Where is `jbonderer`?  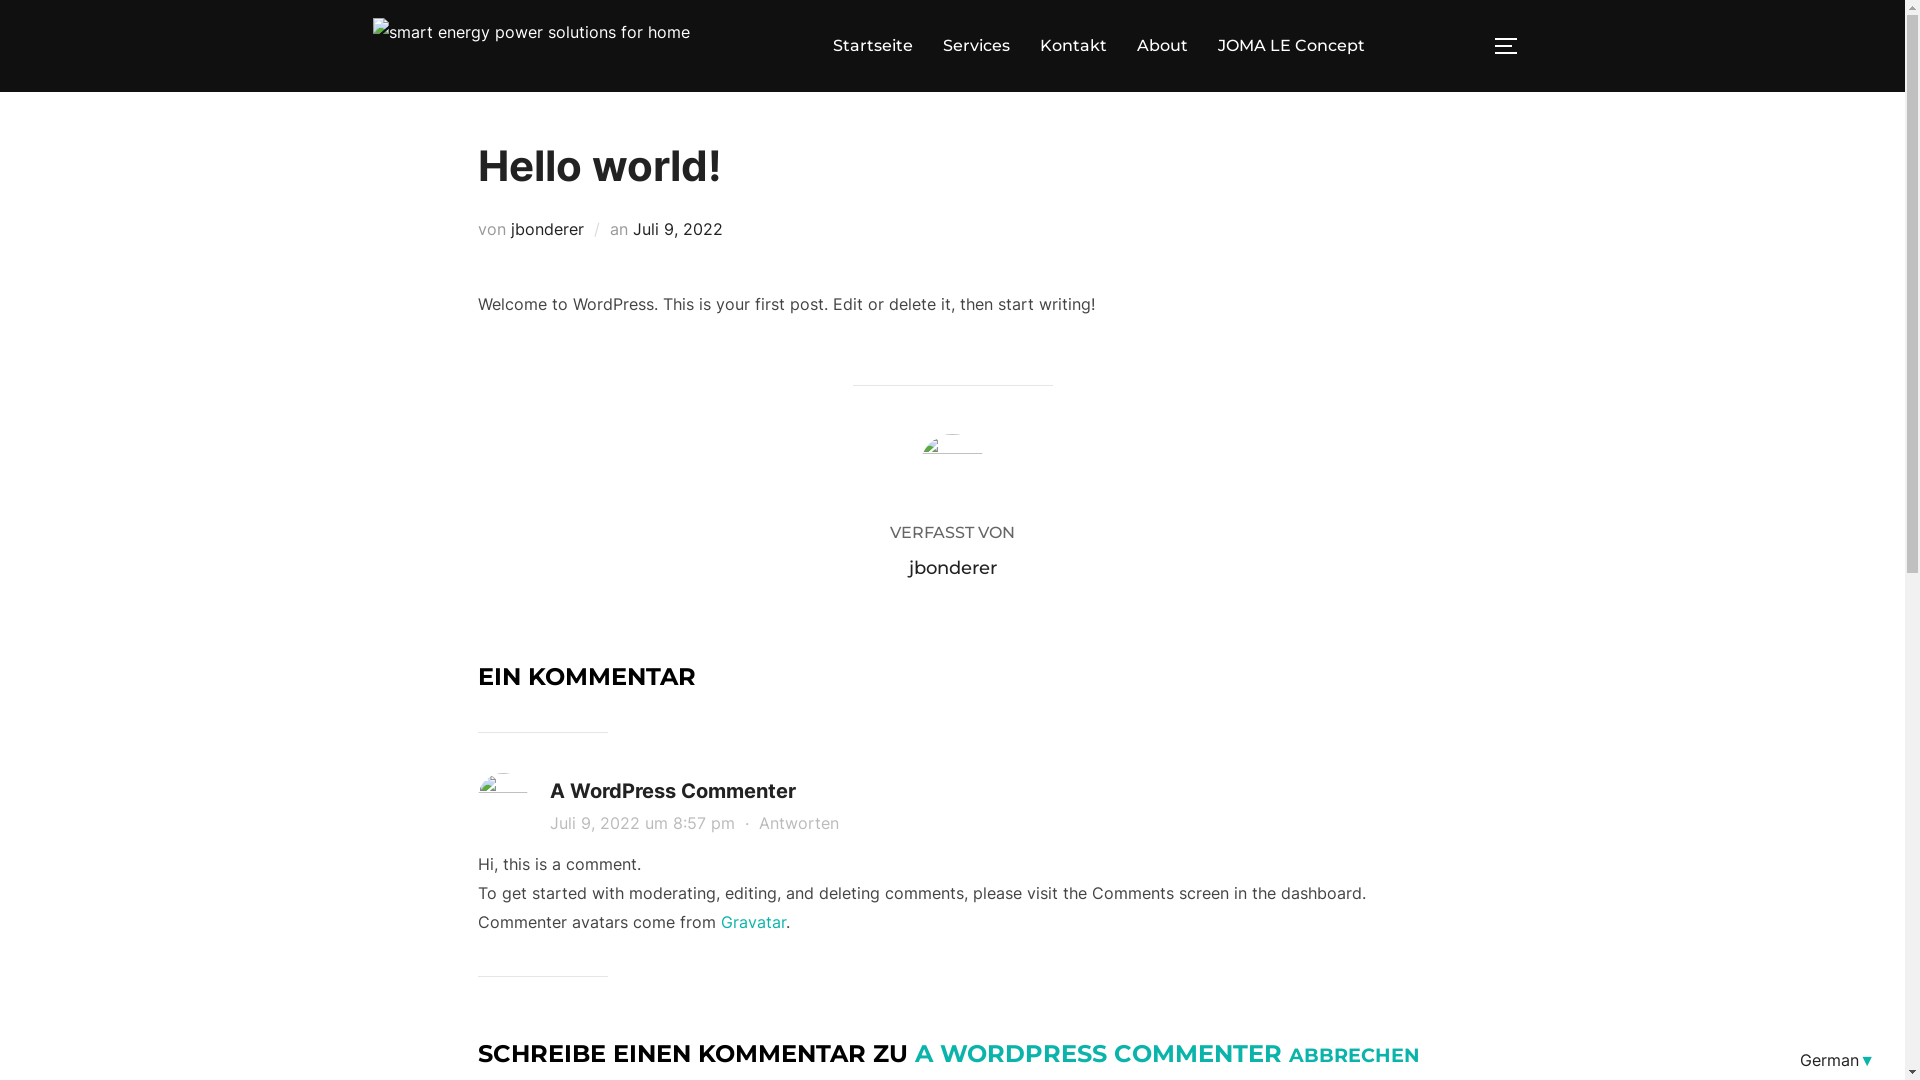 jbonderer is located at coordinates (546, 229).